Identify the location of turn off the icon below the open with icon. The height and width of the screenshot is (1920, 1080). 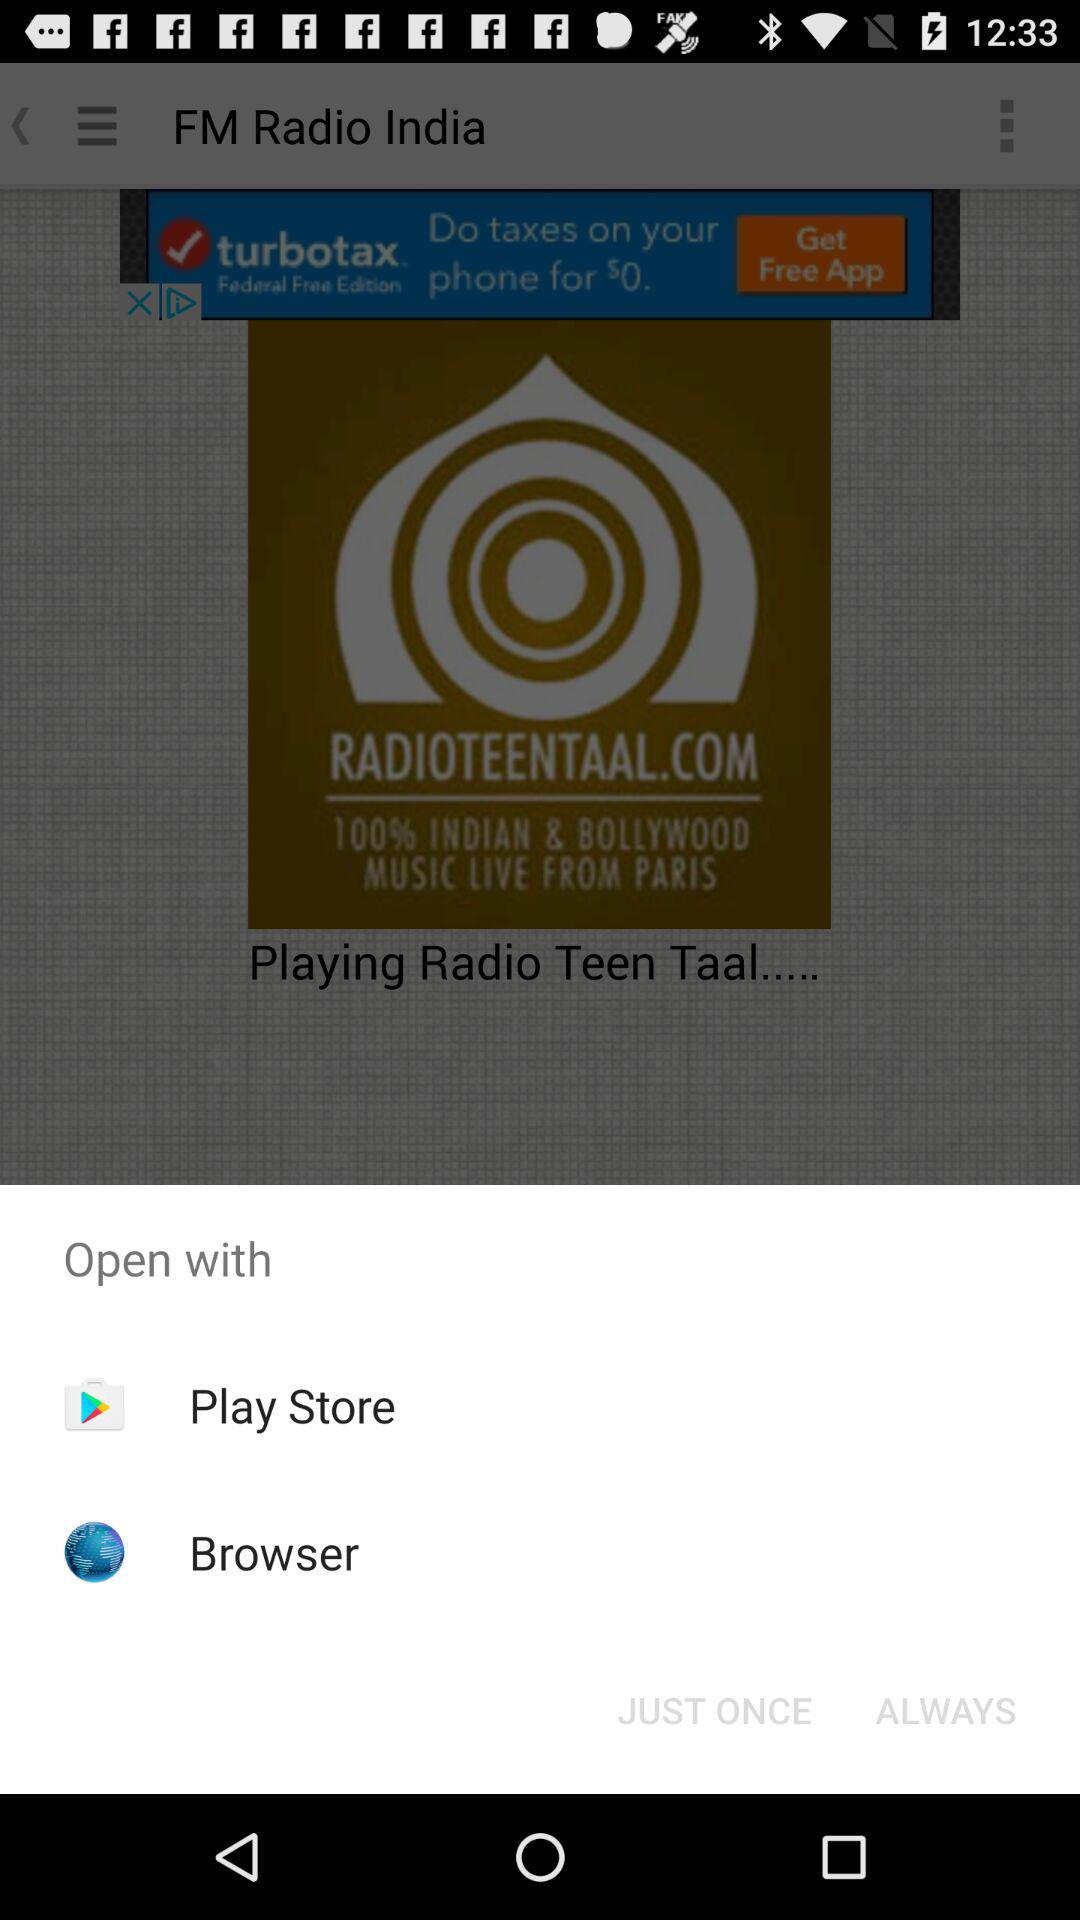
(946, 1710).